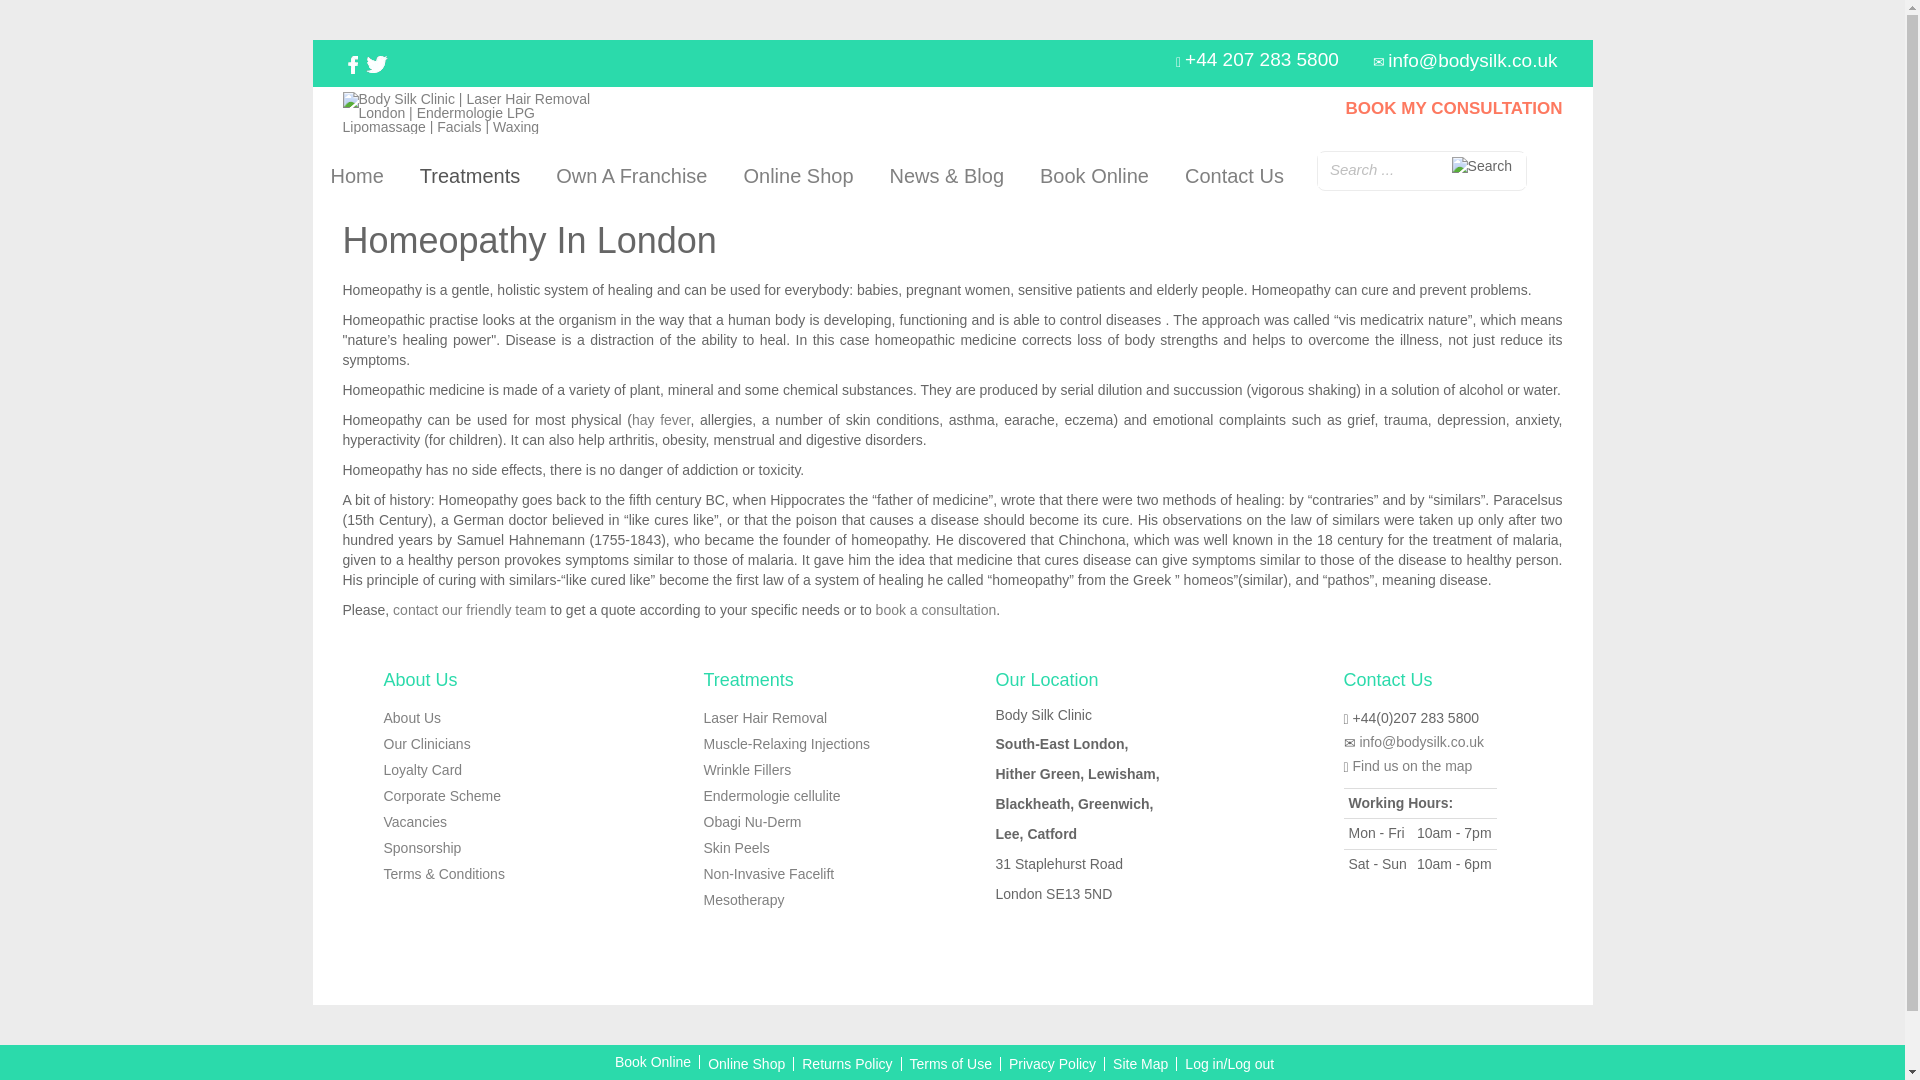 The image size is (1920, 1080). Describe the element at coordinates (1454, 108) in the screenshot. I see `BOOK MY CONSULTATION` at that location.